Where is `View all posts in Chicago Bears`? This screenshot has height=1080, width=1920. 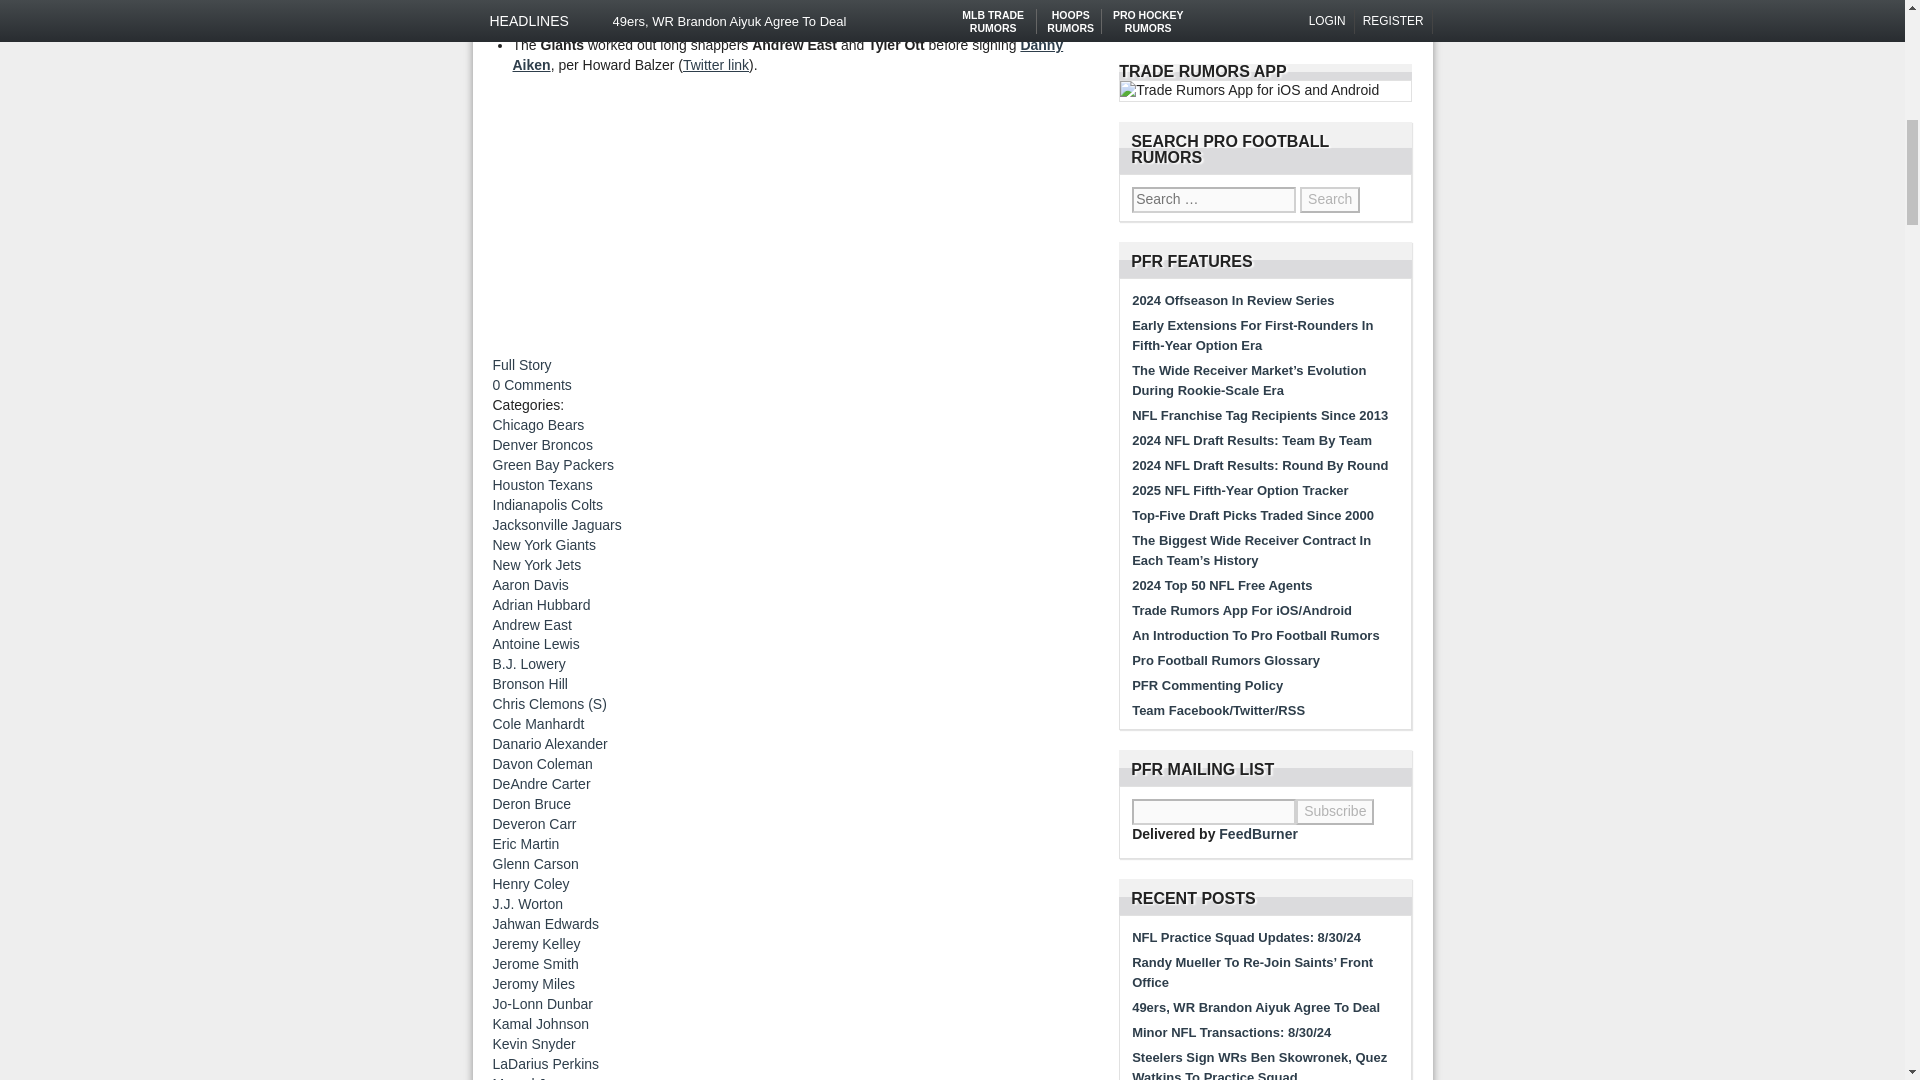
View all posts in Chicago Bears is located at coordinates (537, 424).